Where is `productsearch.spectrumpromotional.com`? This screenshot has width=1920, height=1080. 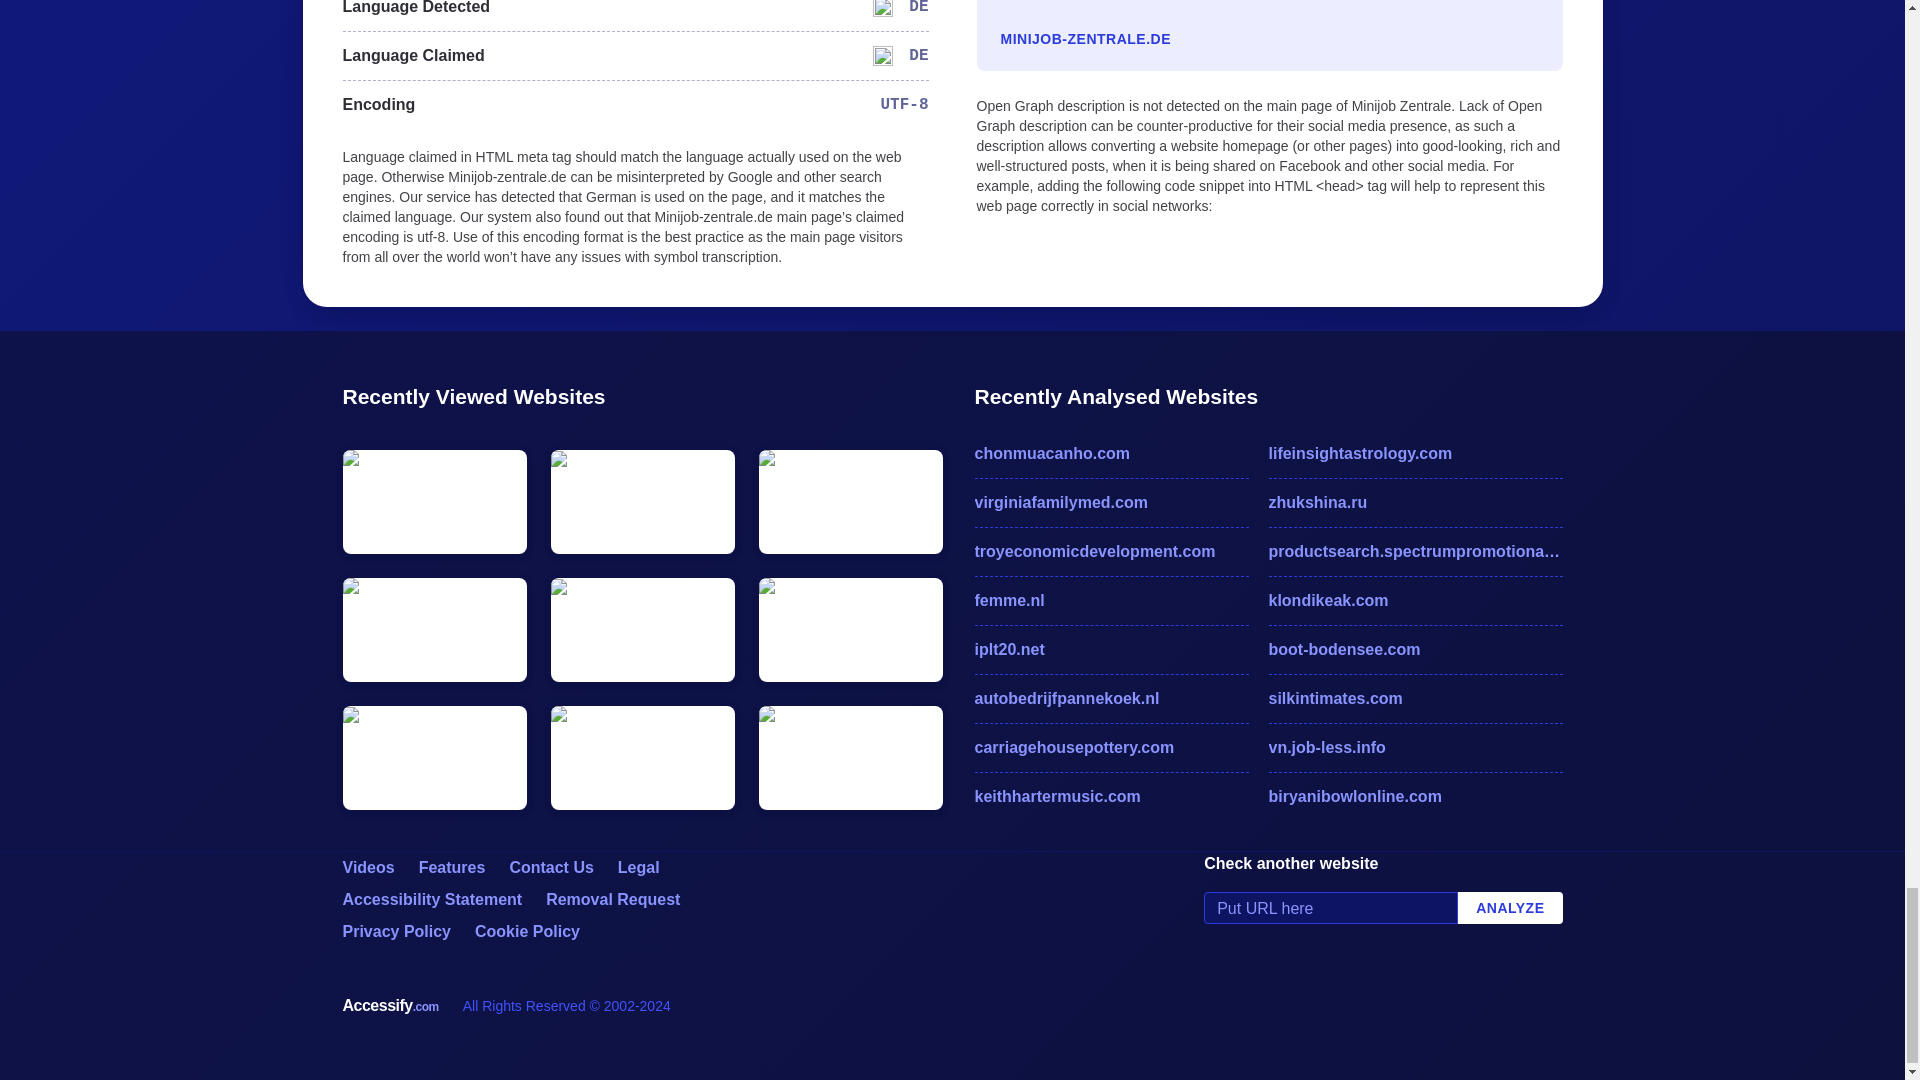
productsearch.spectrumpromotional.com is located at coordinates (1414, 552).